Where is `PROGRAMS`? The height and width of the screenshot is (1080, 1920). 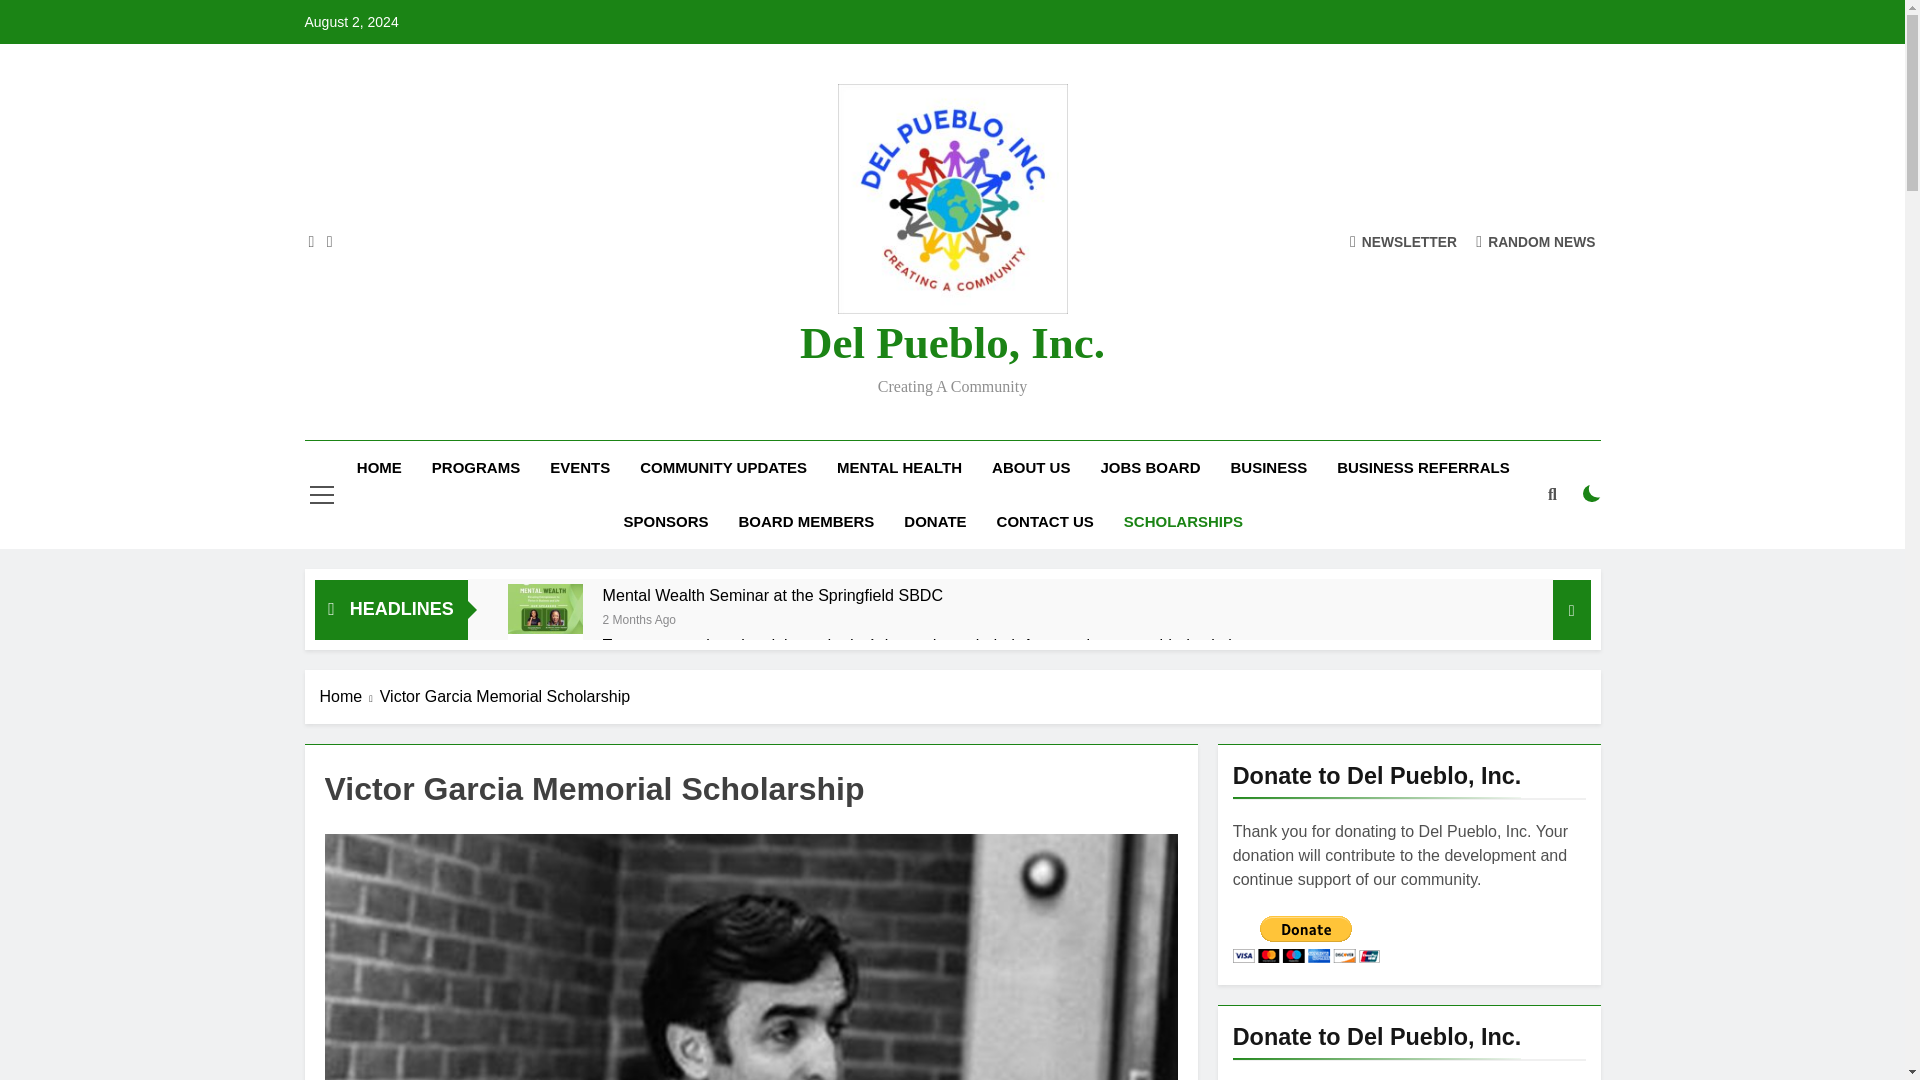
PROGRAMS is located at coordinates (476, 467).